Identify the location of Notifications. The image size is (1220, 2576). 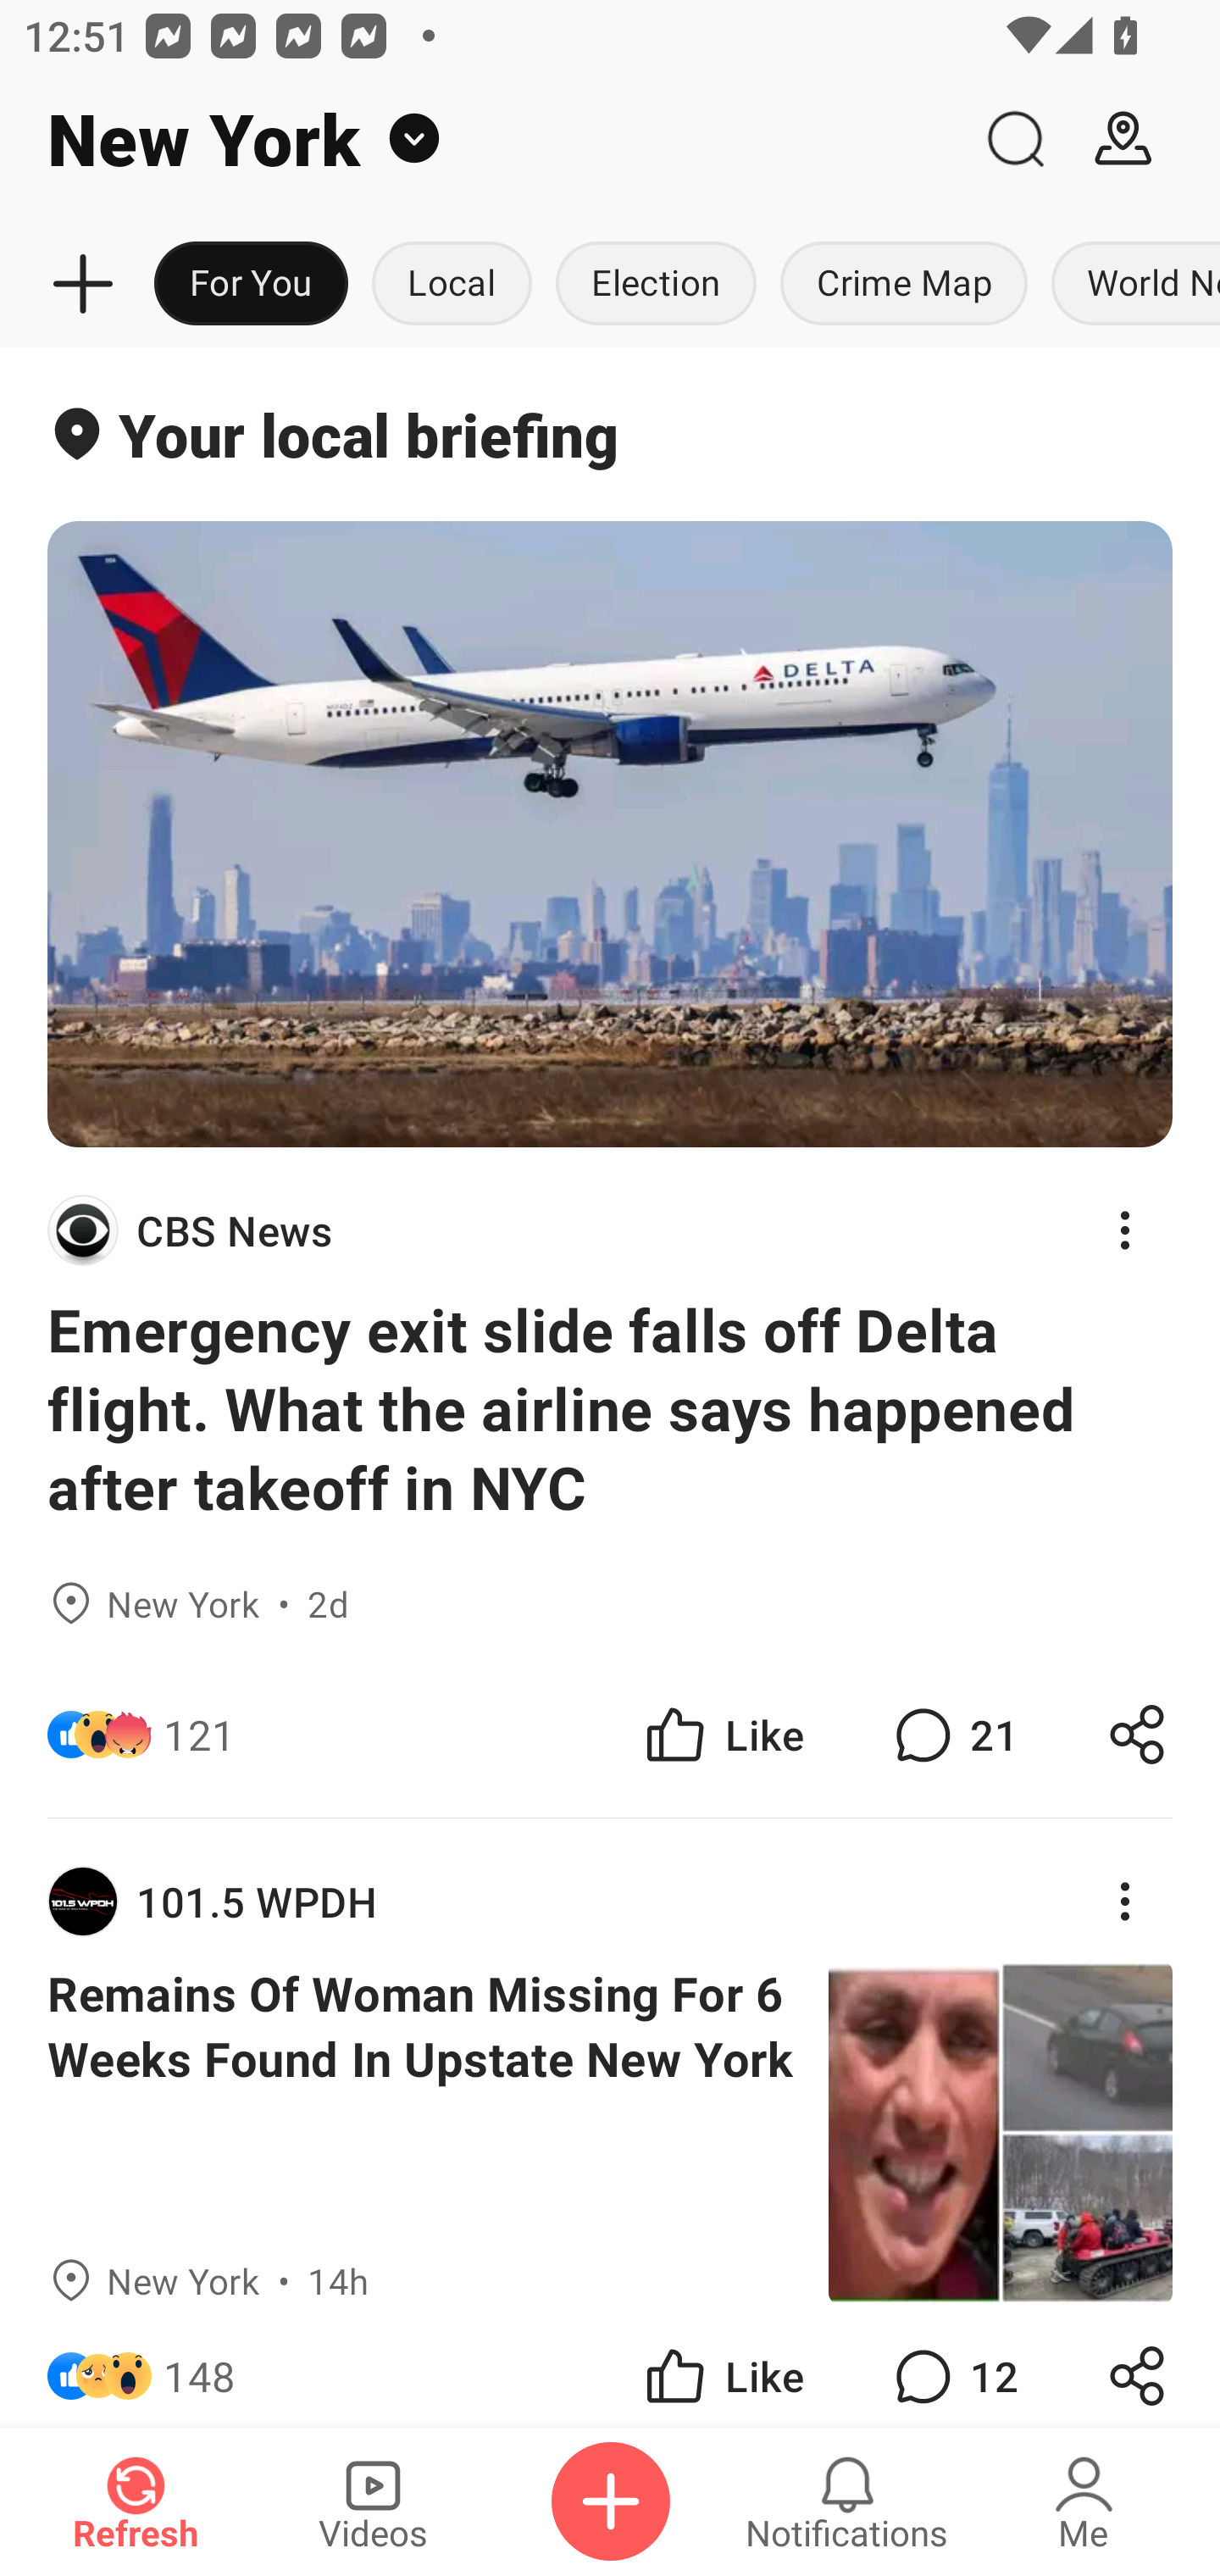
(847, 2501).